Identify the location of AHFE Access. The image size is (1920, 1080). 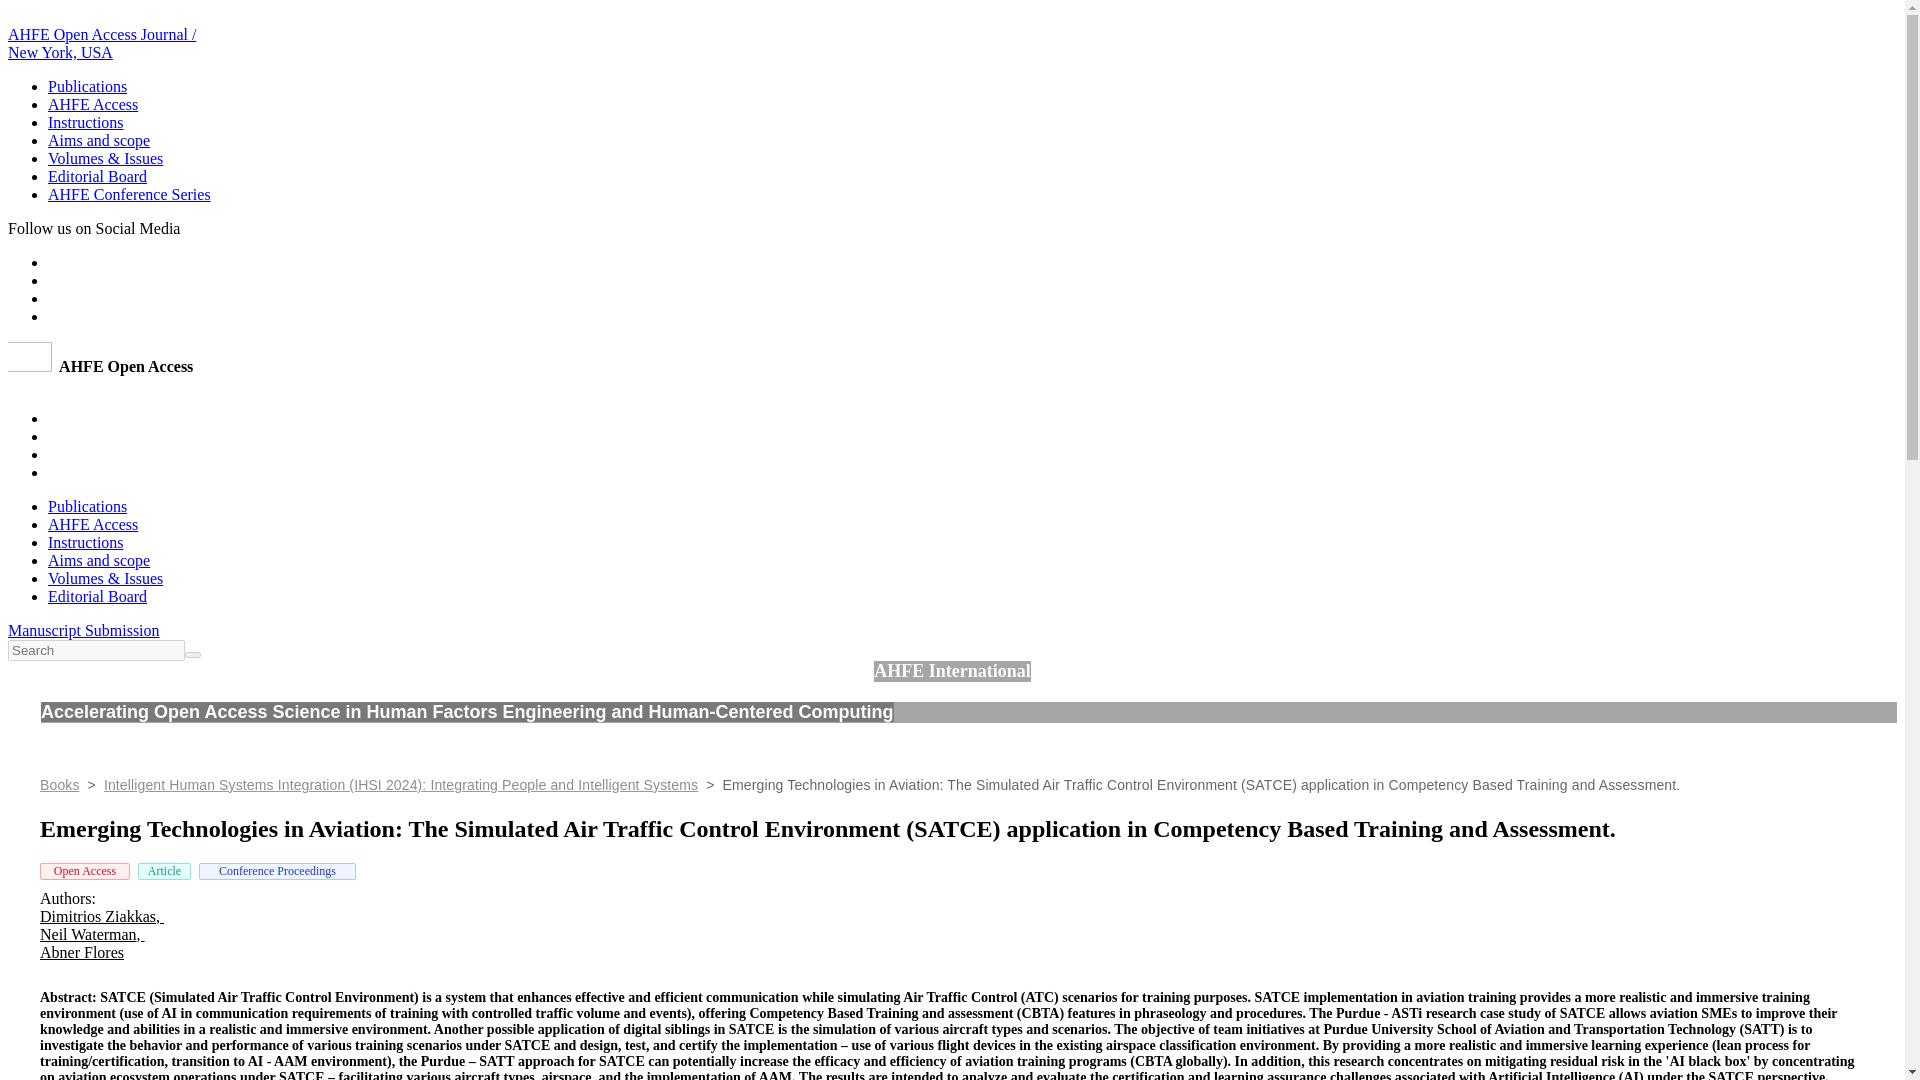
(93, 104).